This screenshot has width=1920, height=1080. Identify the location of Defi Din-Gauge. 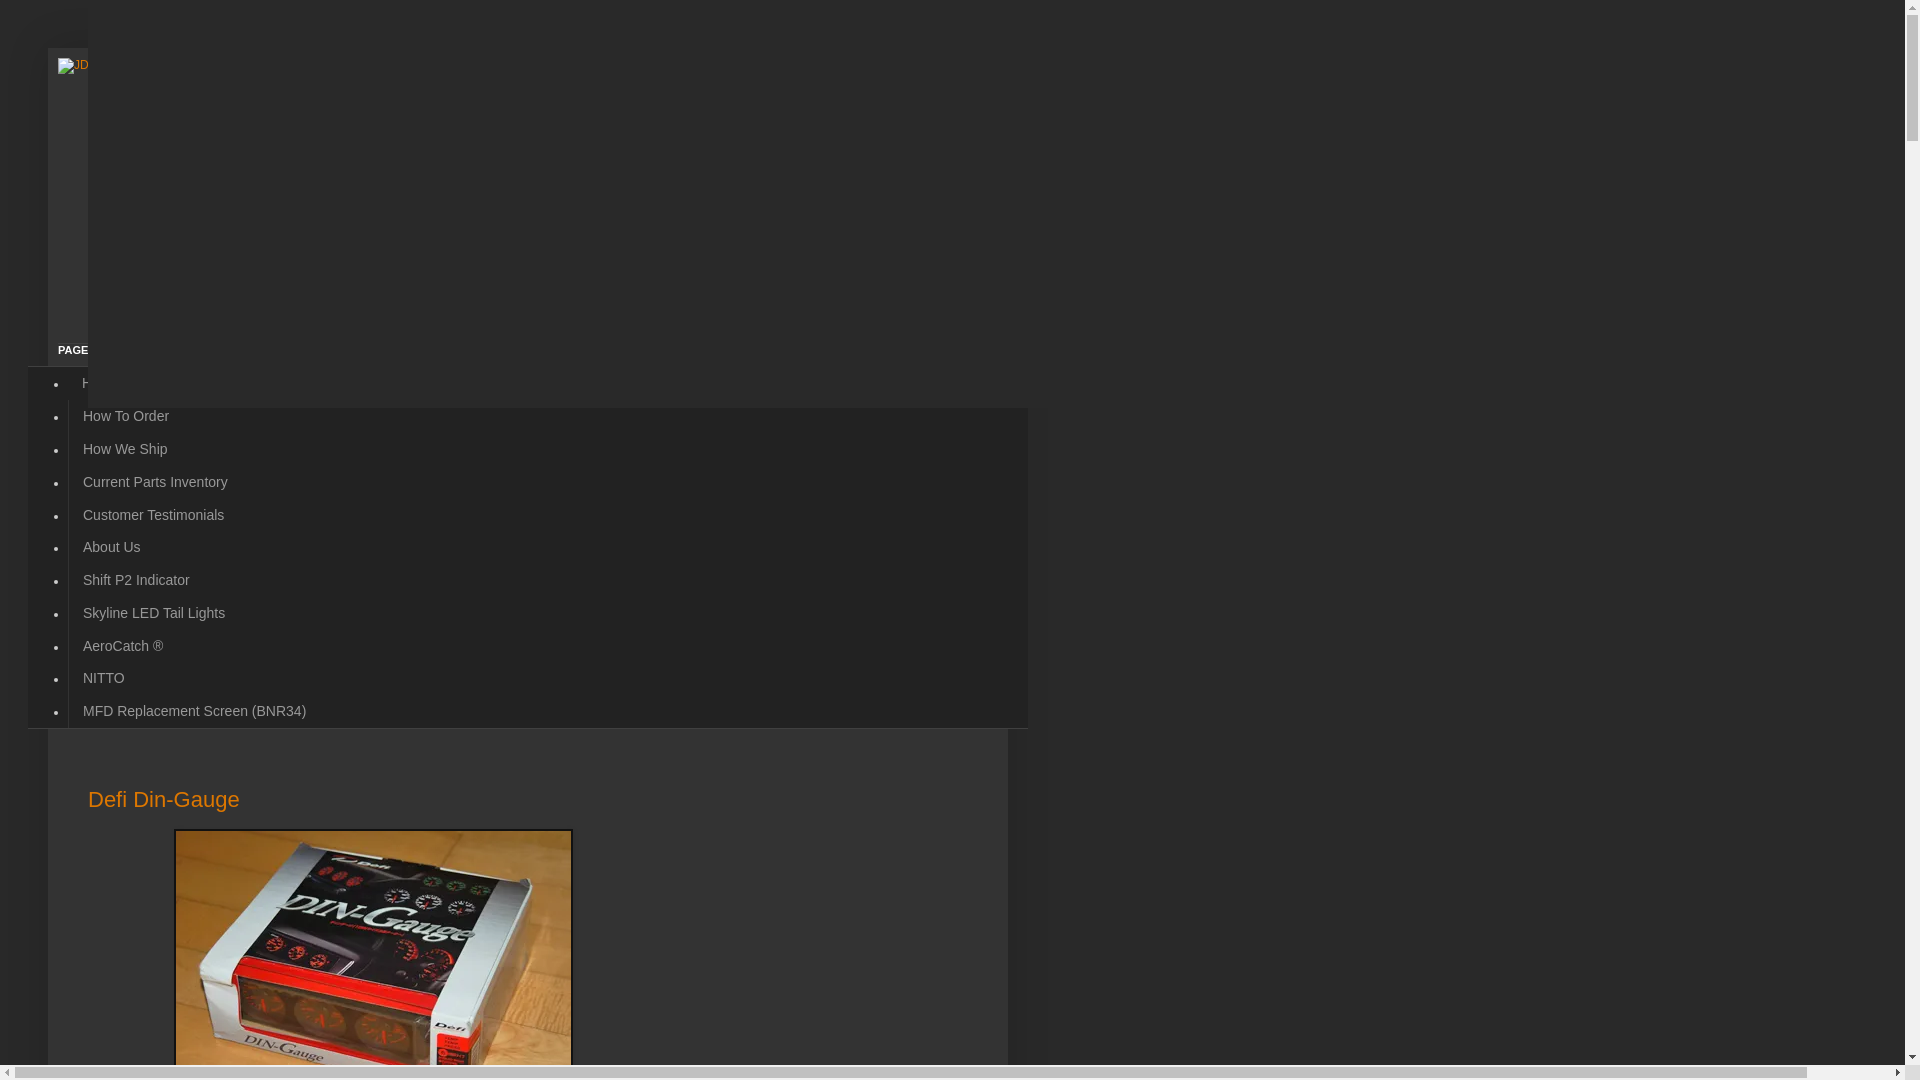
(164, 800).